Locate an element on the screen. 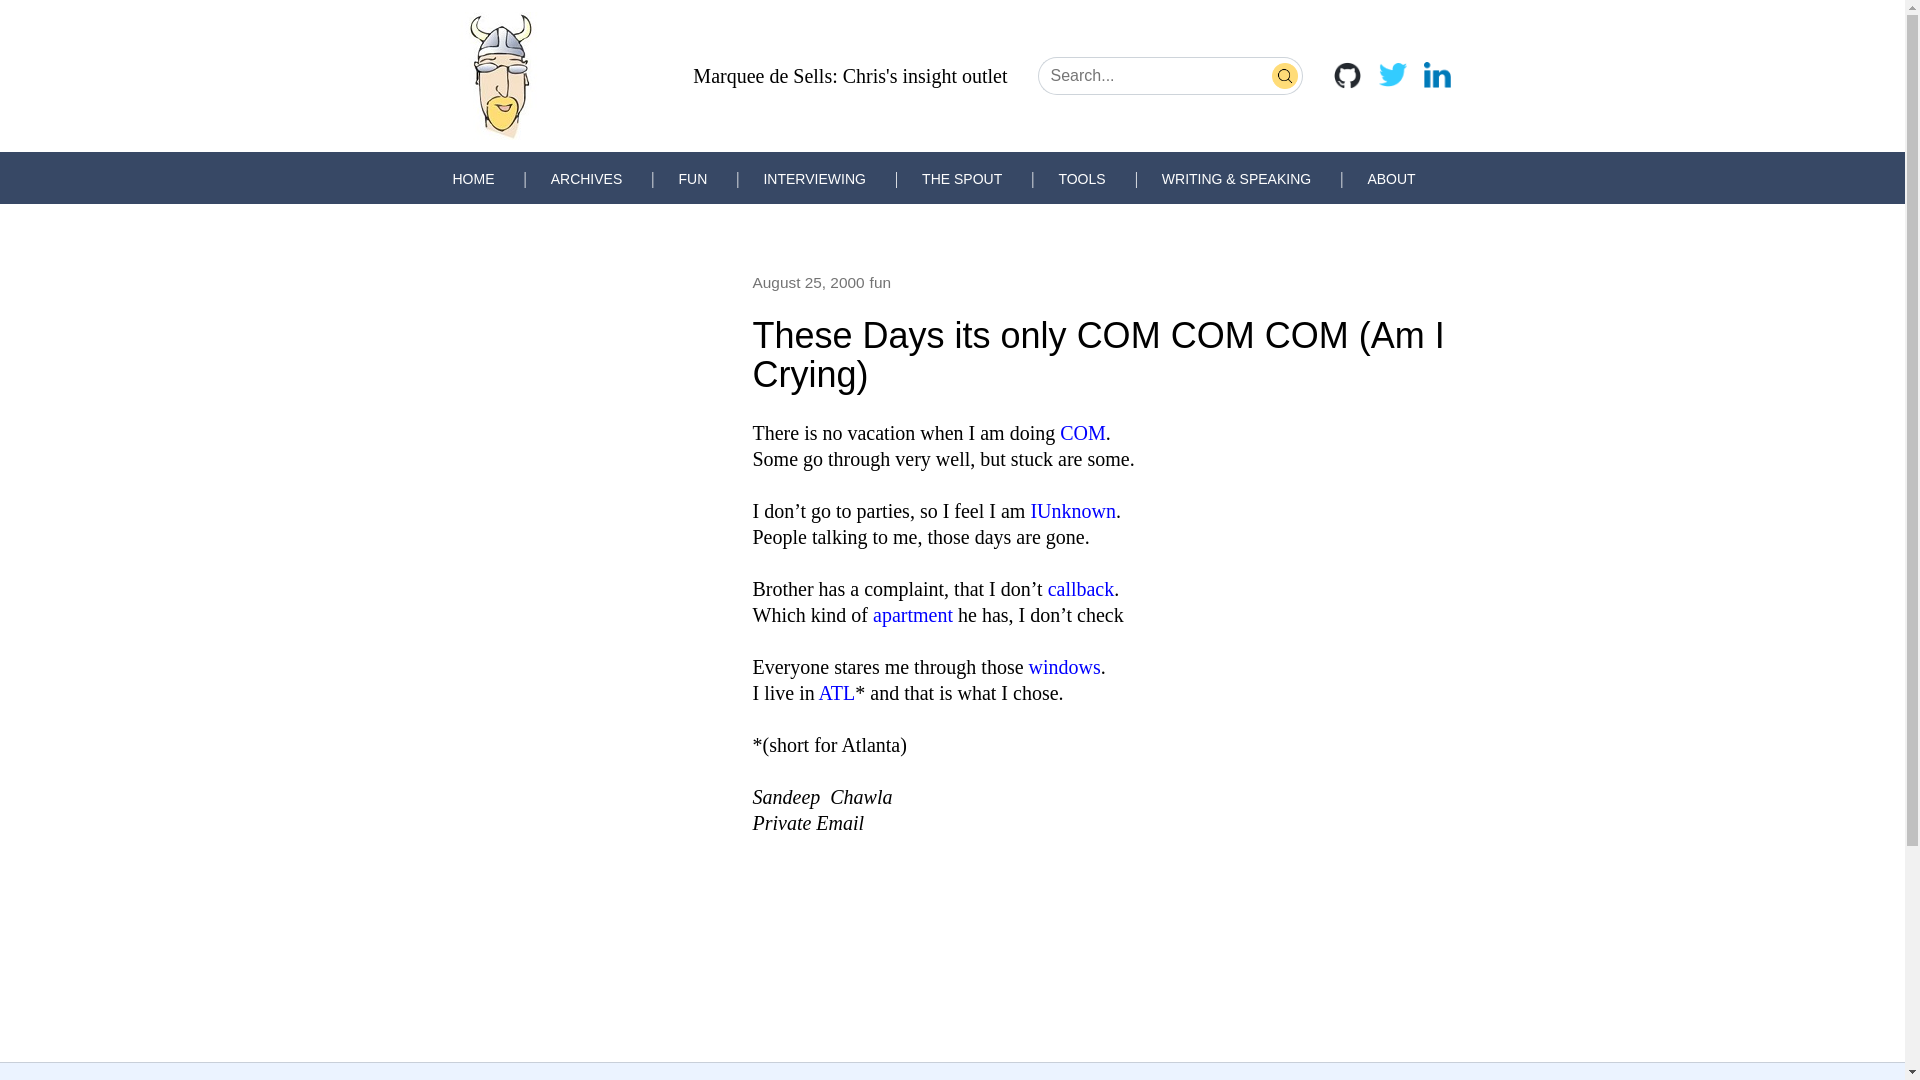 This screenshot has height=1080, width=1920. ABOUT is located at coordinates (1391, 178).